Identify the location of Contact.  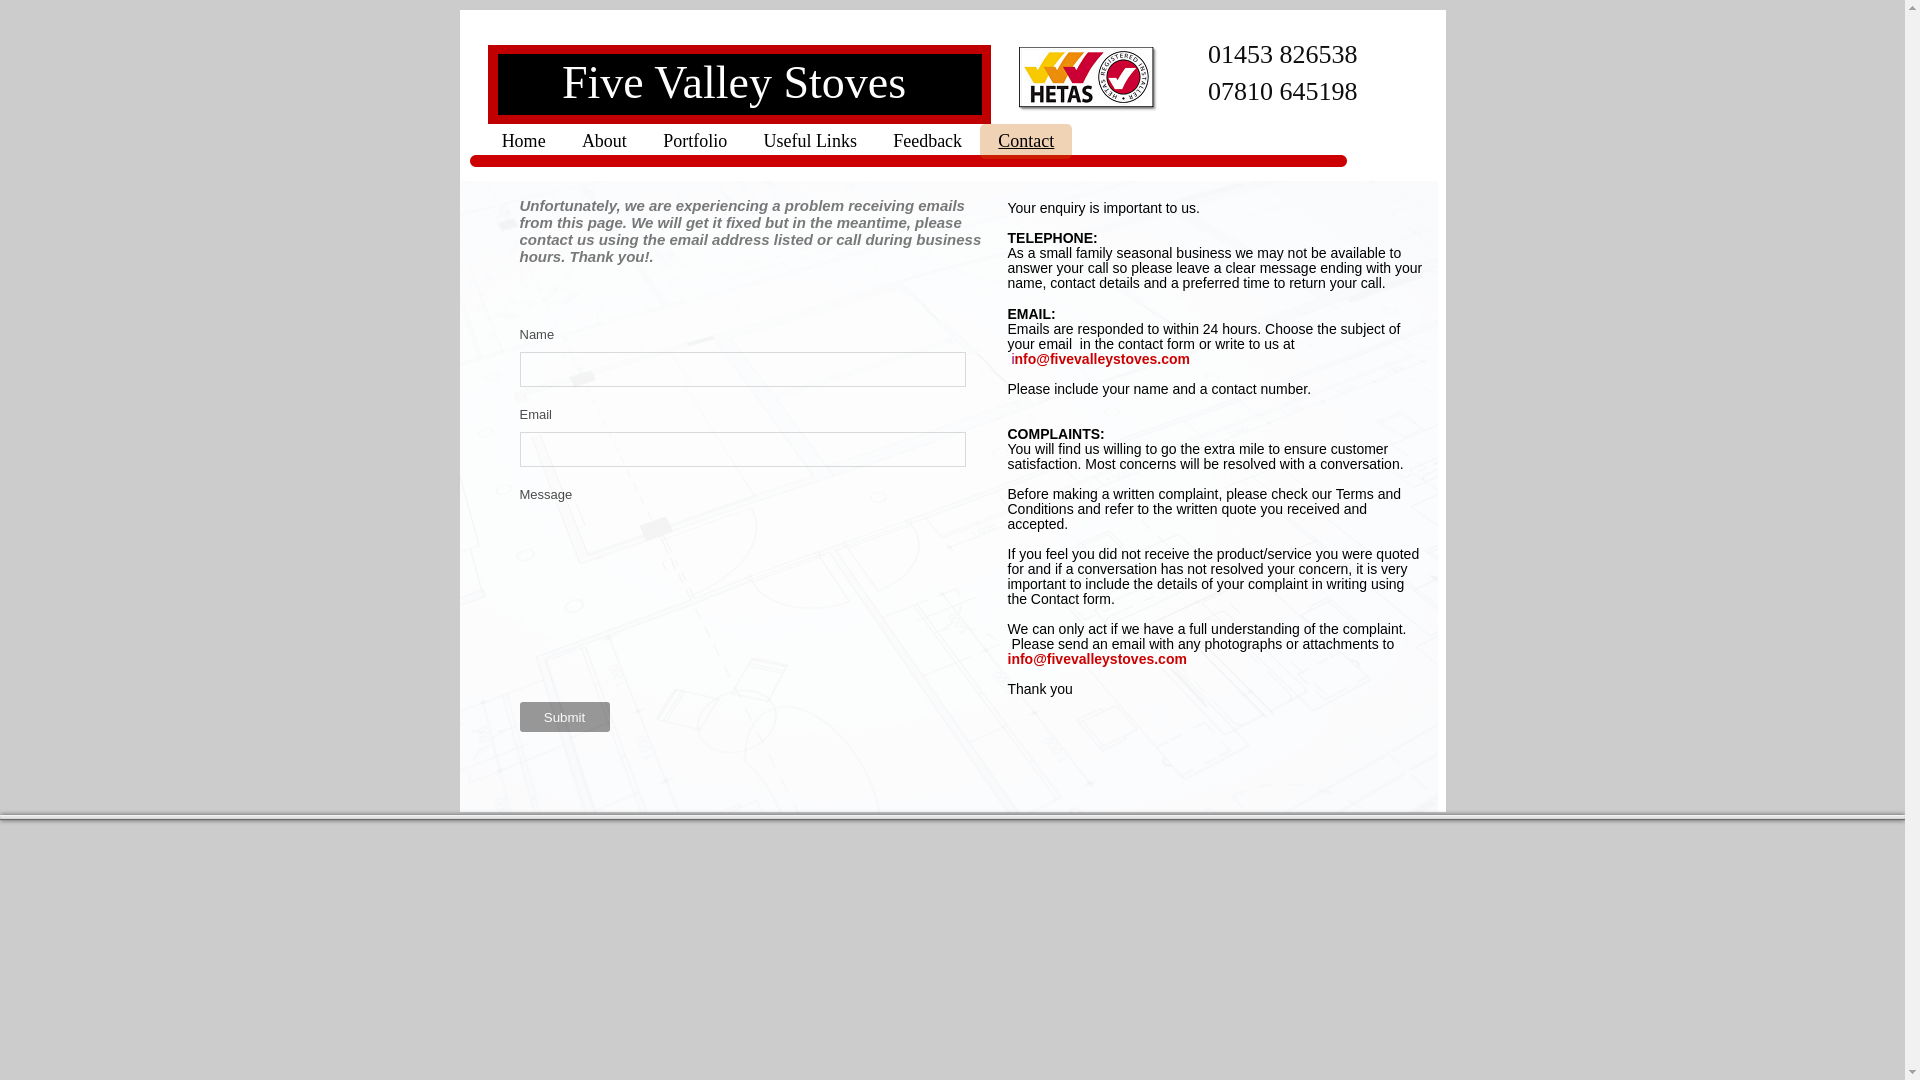
(1025, 141).